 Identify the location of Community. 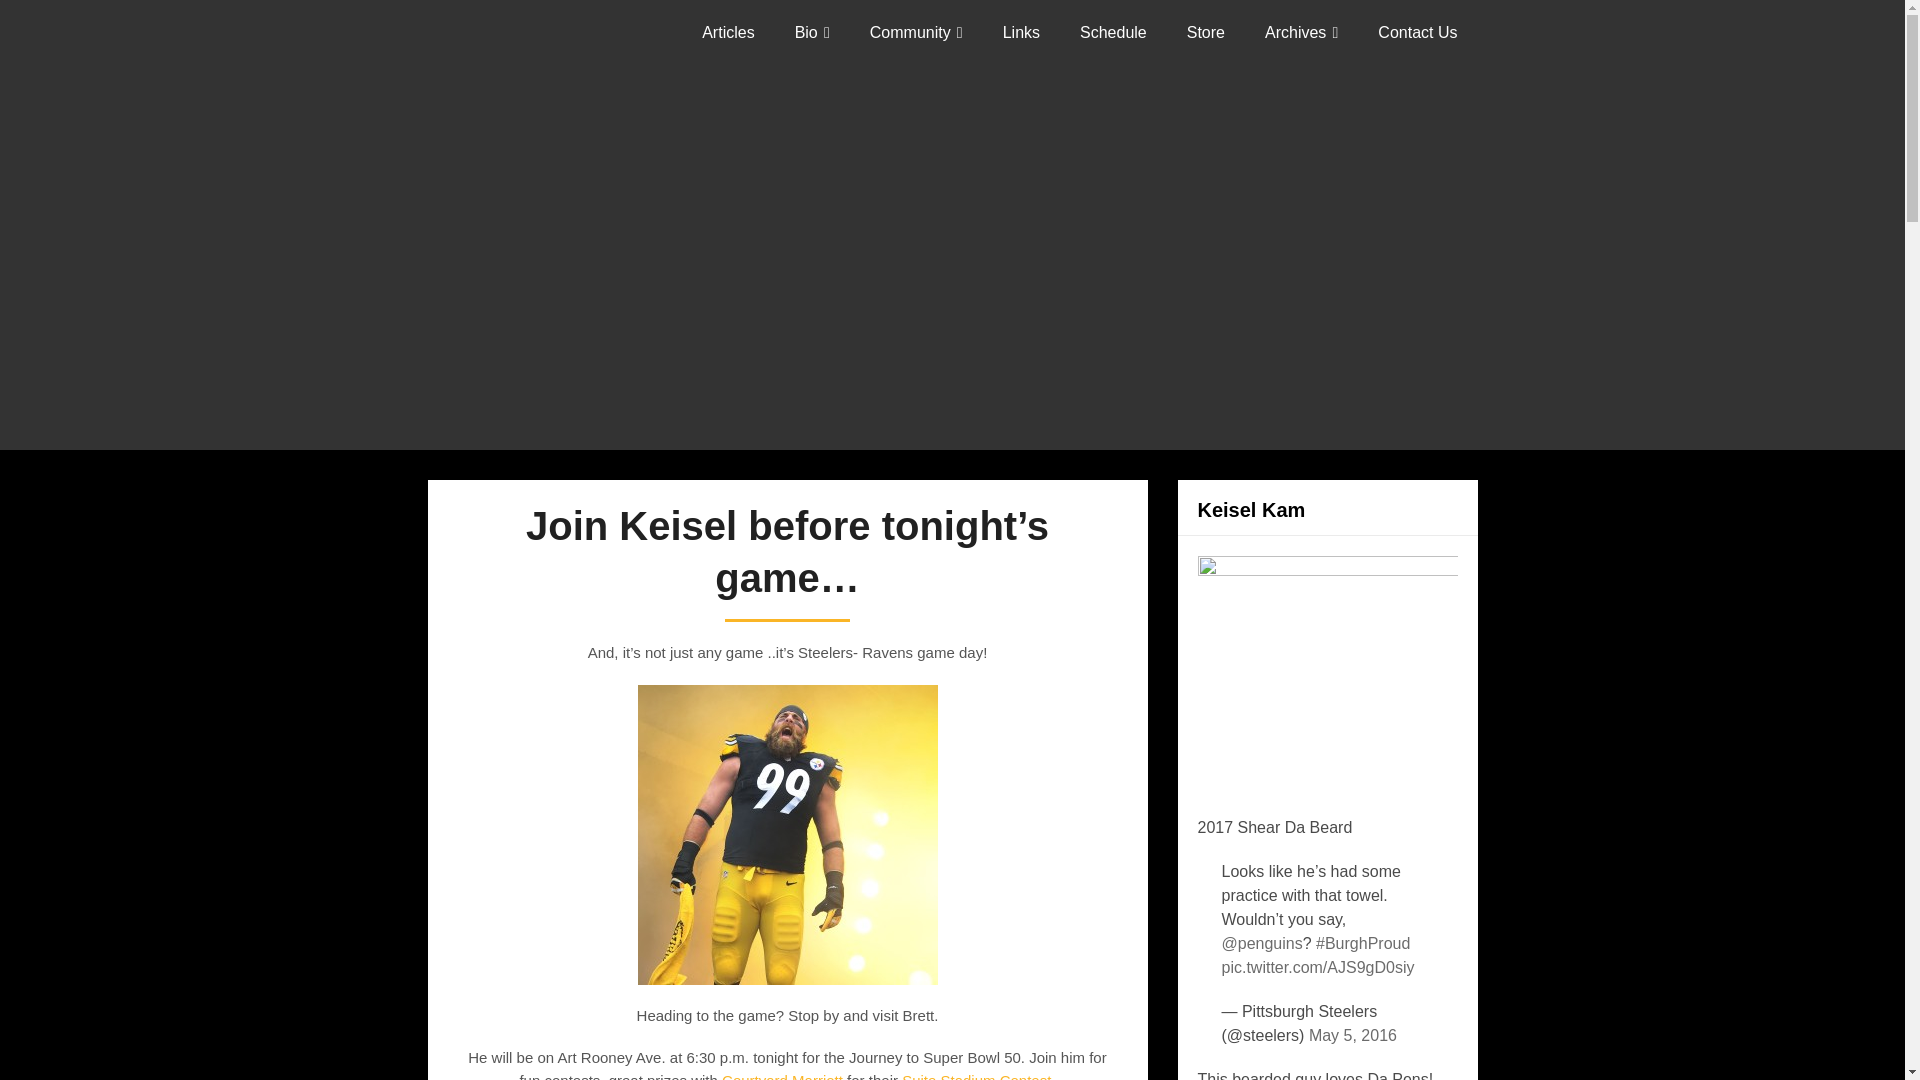
(916, 32).